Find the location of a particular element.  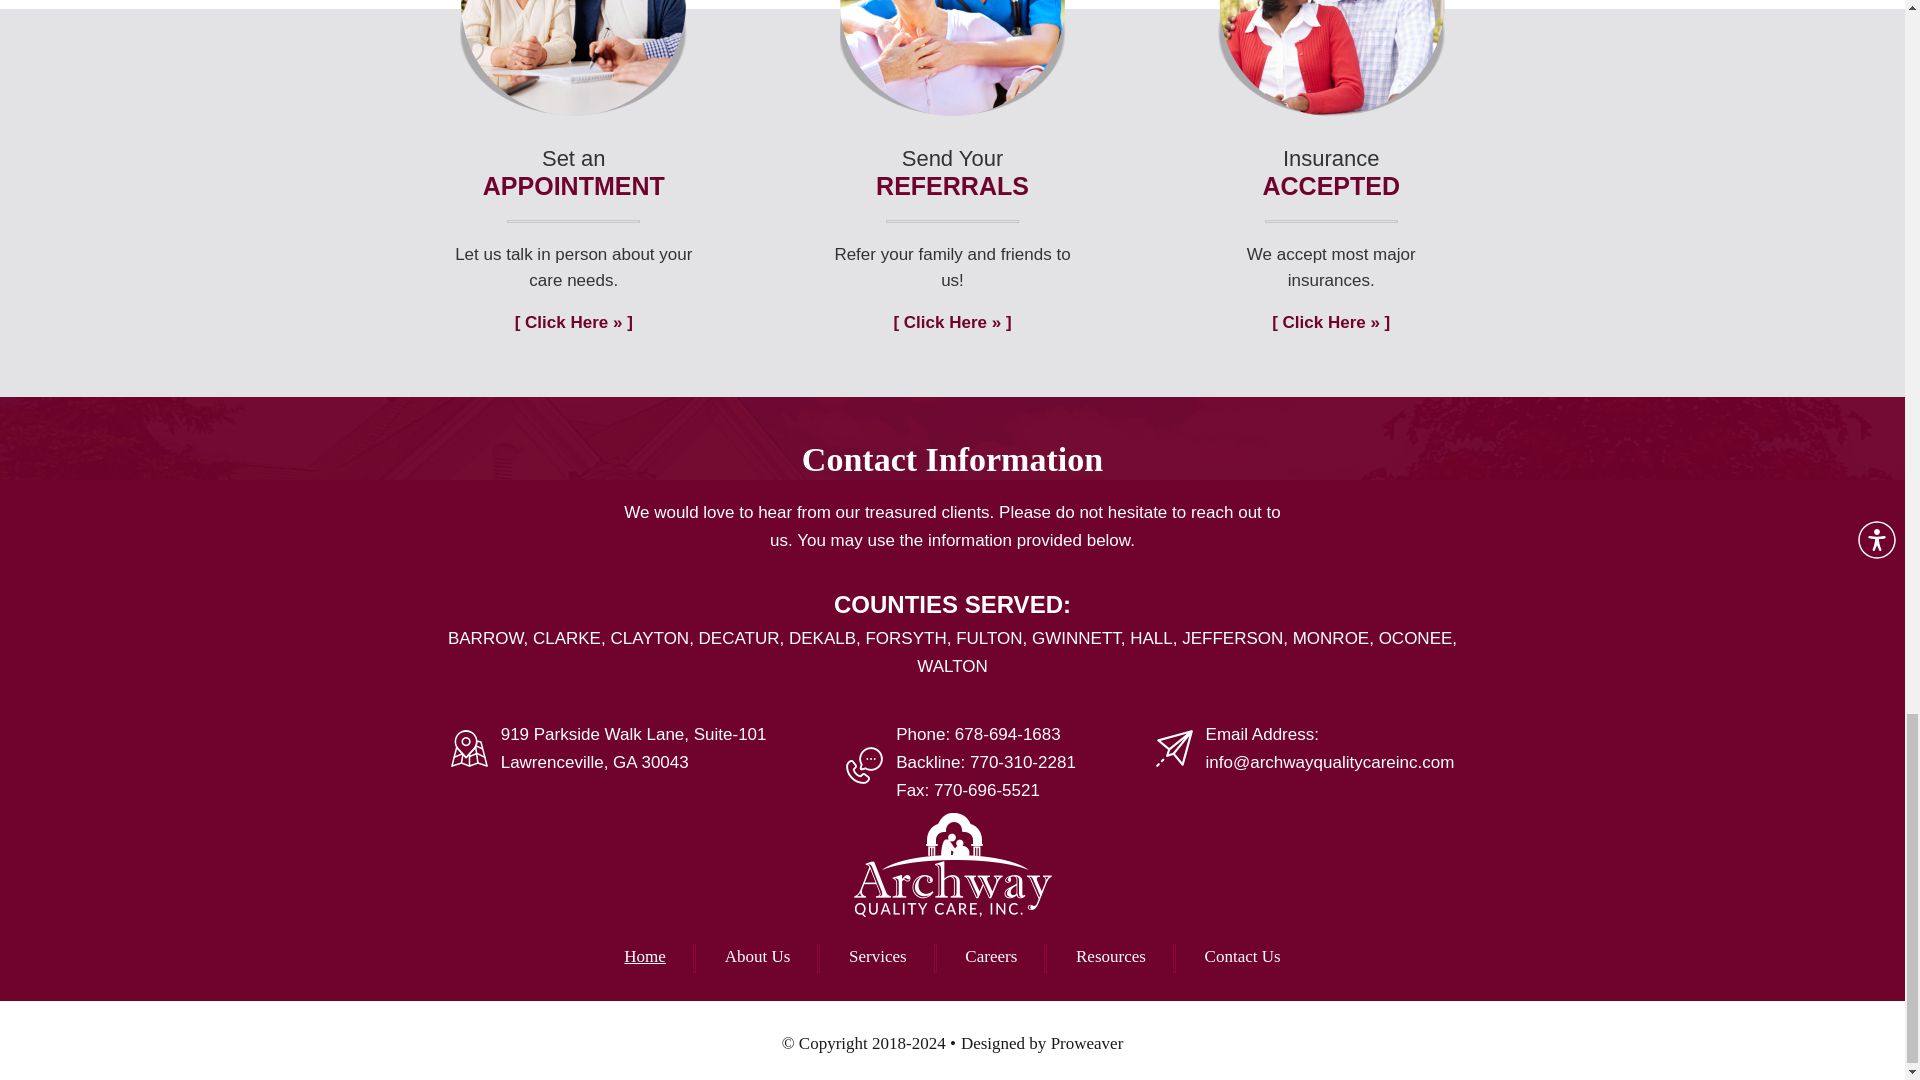

Proweaver is located at coordinates (1086, 1043).